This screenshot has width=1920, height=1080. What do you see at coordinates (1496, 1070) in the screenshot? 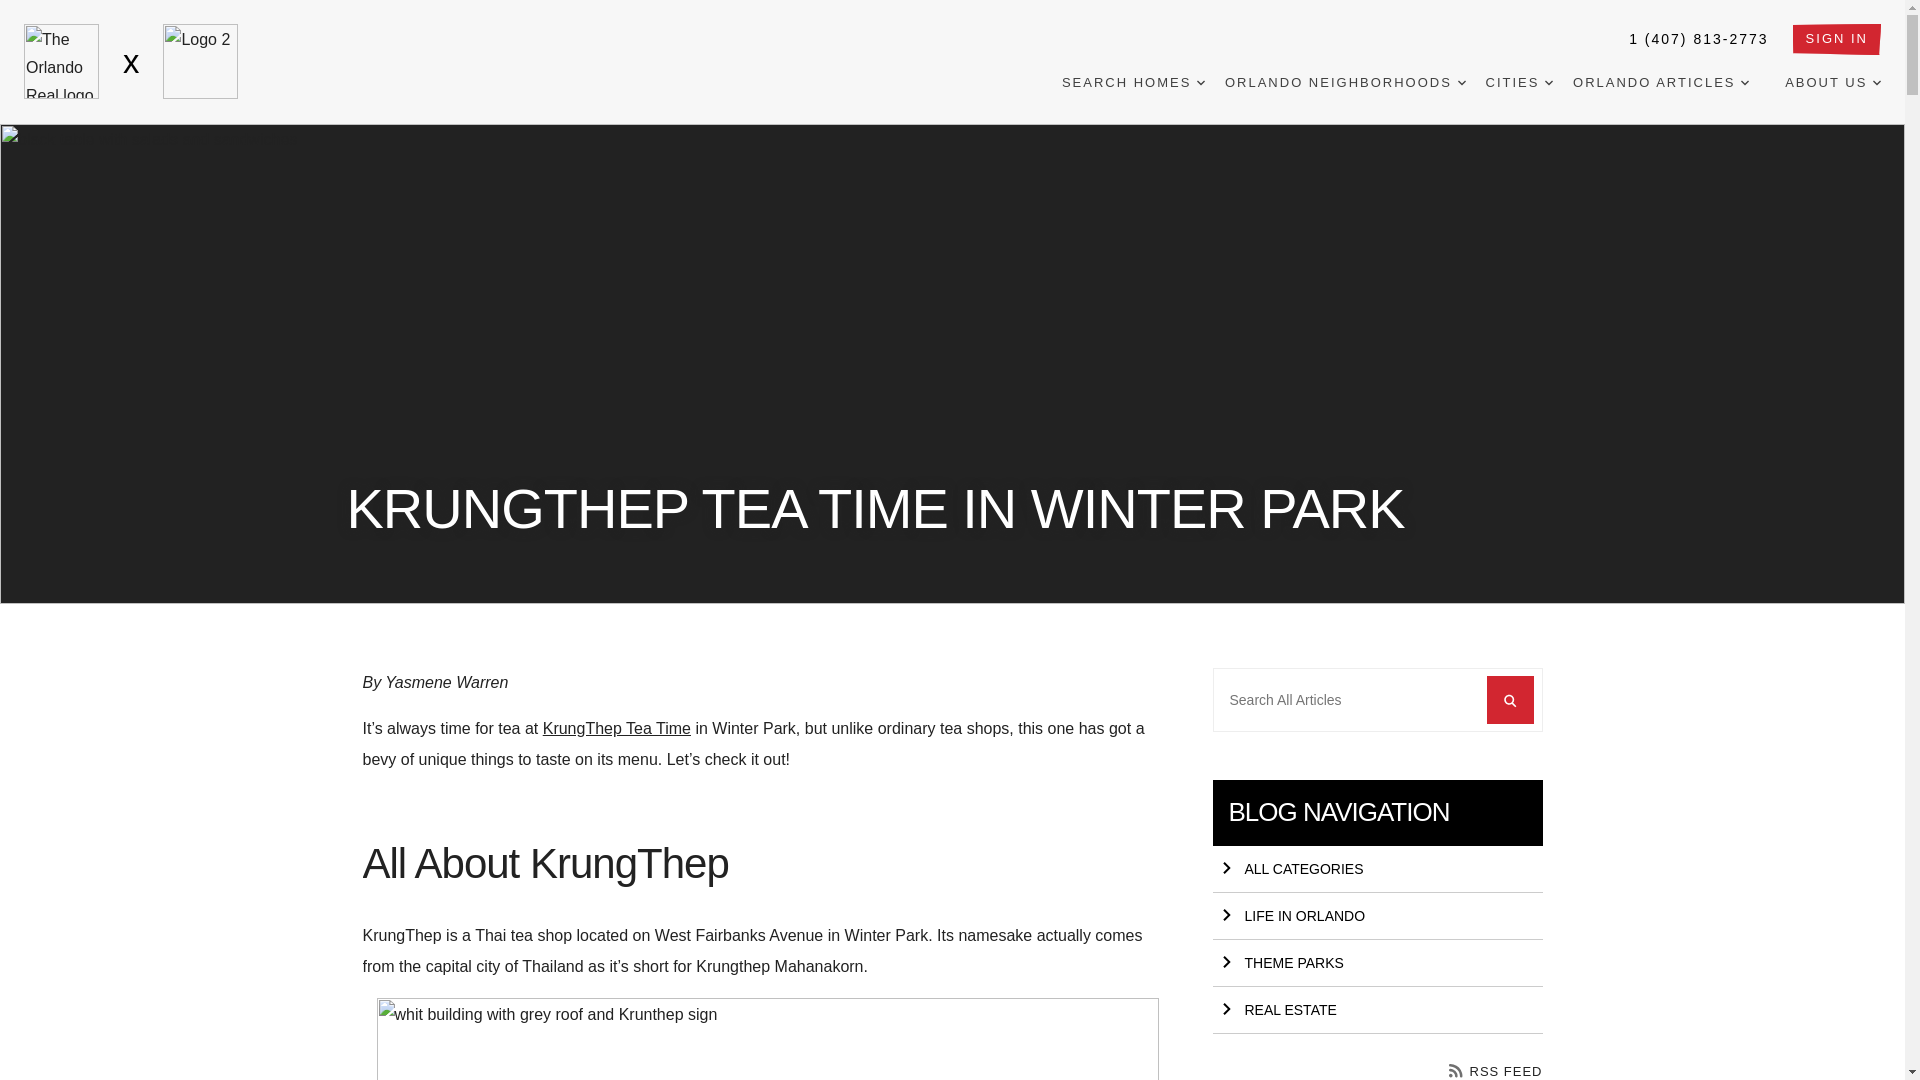
I see `RSS FEED` at bounding box center [1496, 1070].